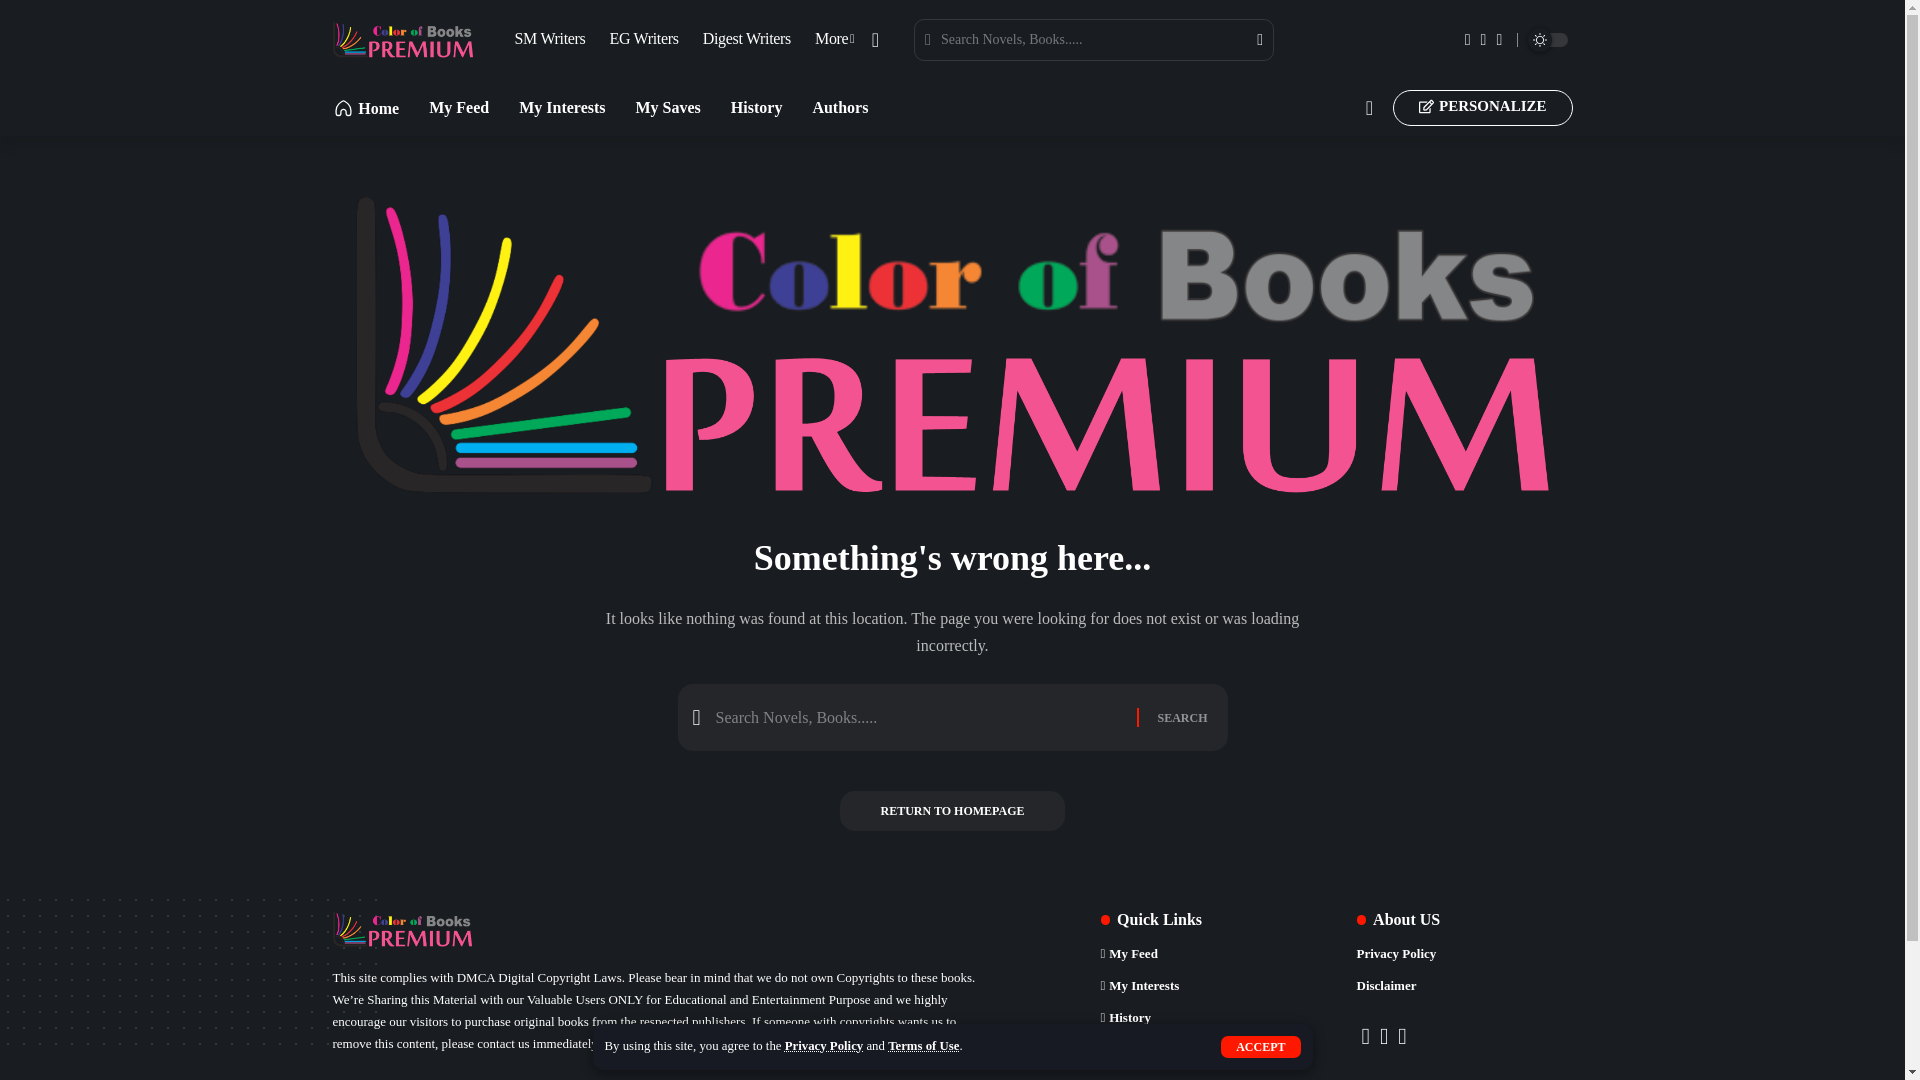 This screenshot has height=1080, width=1920. What do you see at coordinates (366, 108) in the screenshot?
I see `Home` at bounding box center [366, 108].